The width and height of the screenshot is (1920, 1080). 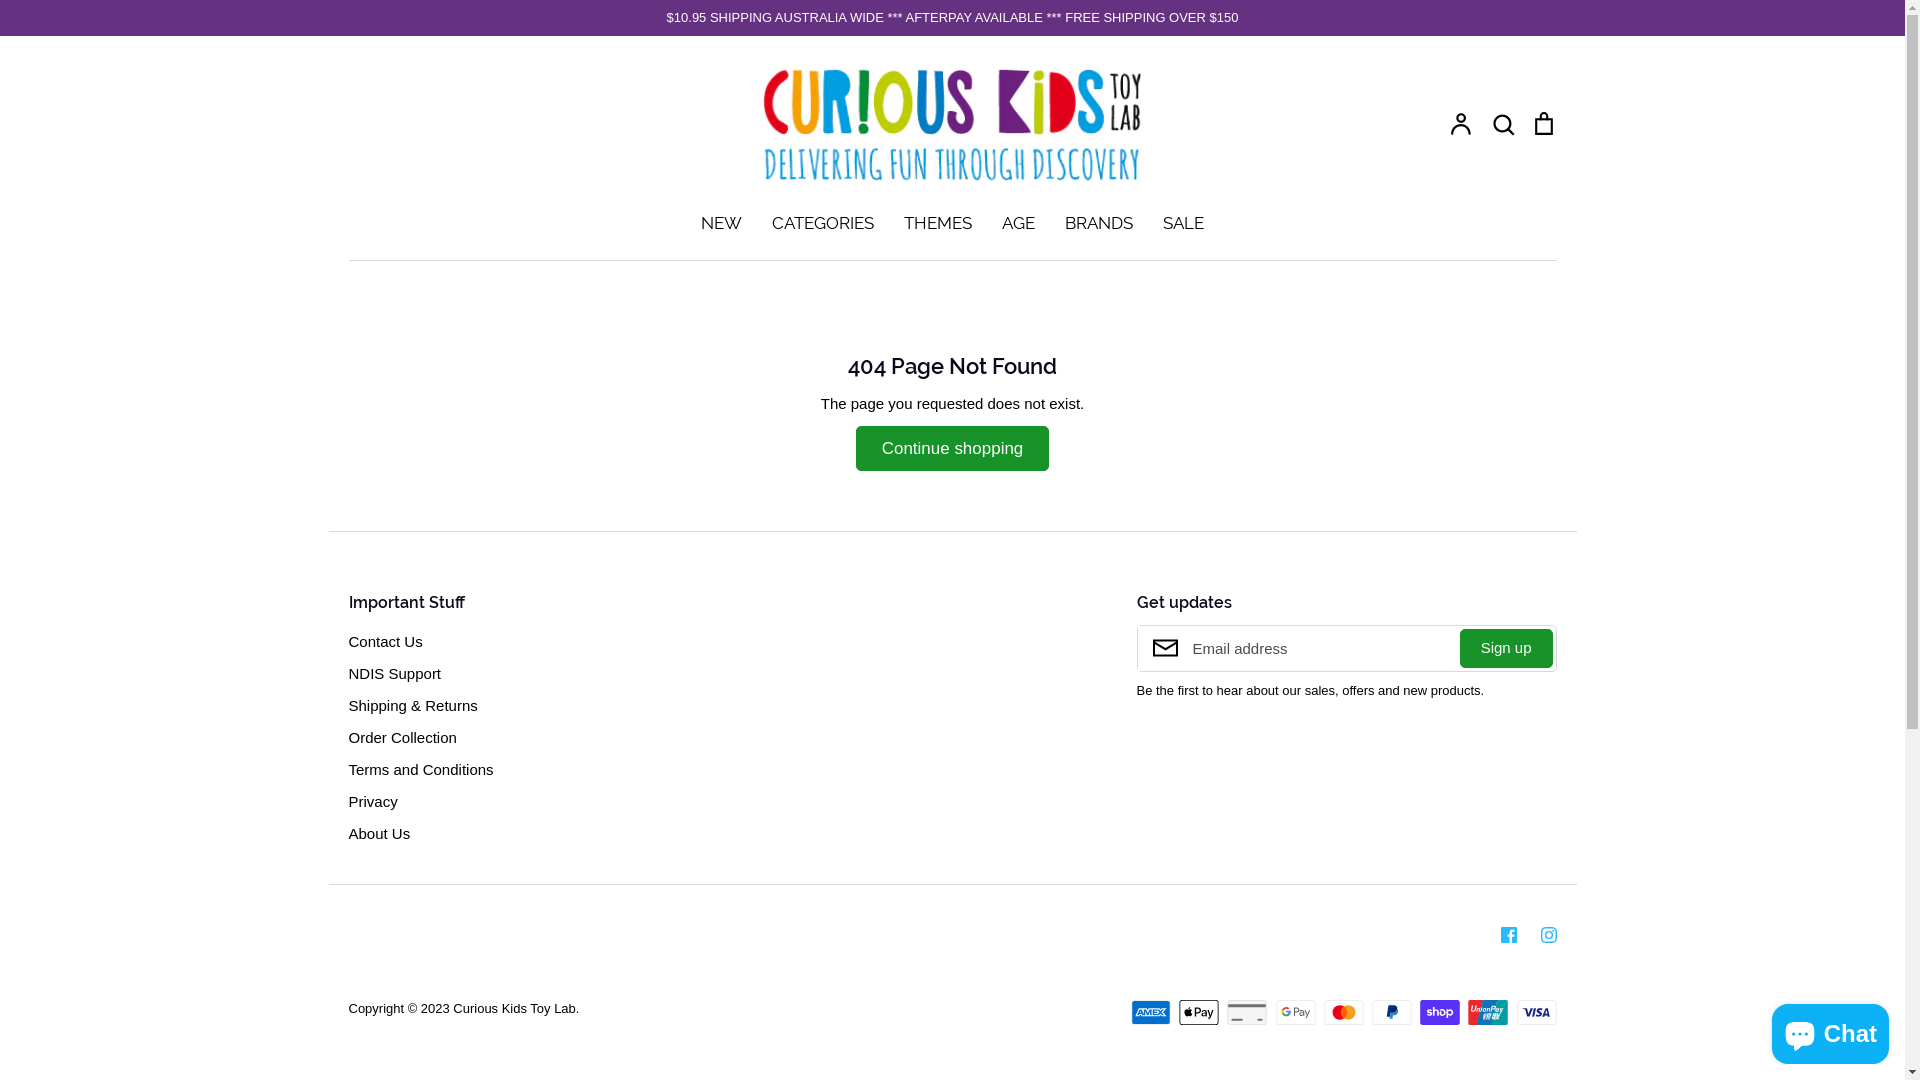 I want to click on Curious Kids Toy Lab, so click(x=514, y=1008).